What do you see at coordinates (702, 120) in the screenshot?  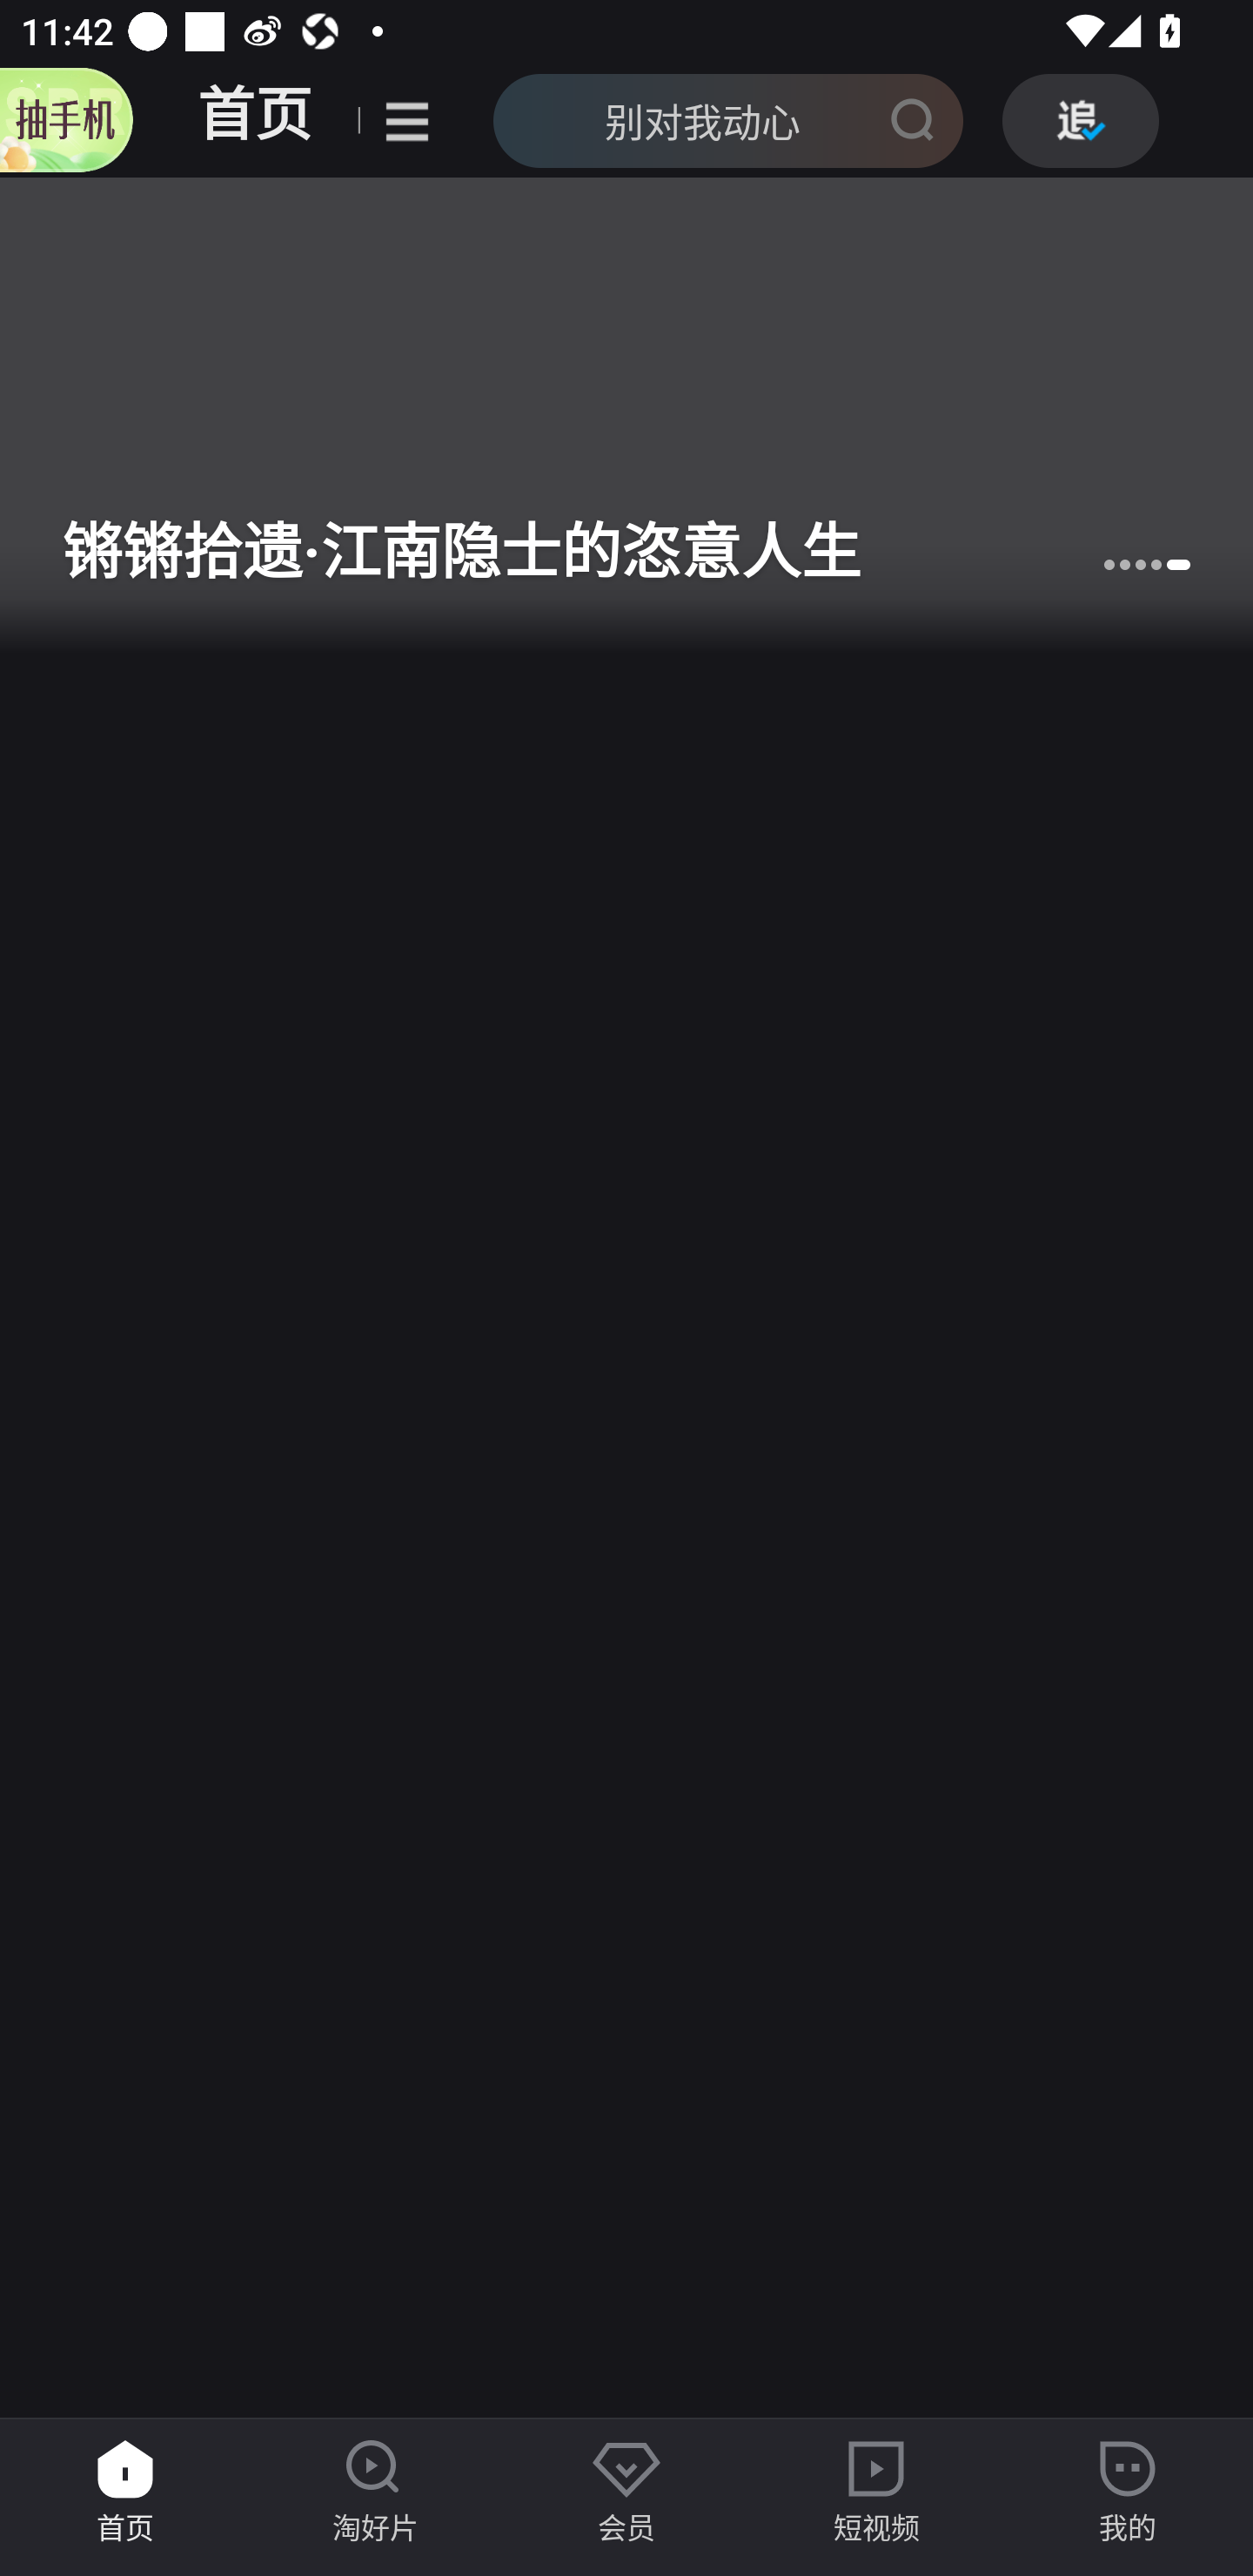 I see `搜索框，别对我动心 别对我动心` at bounding box center [702, 120].